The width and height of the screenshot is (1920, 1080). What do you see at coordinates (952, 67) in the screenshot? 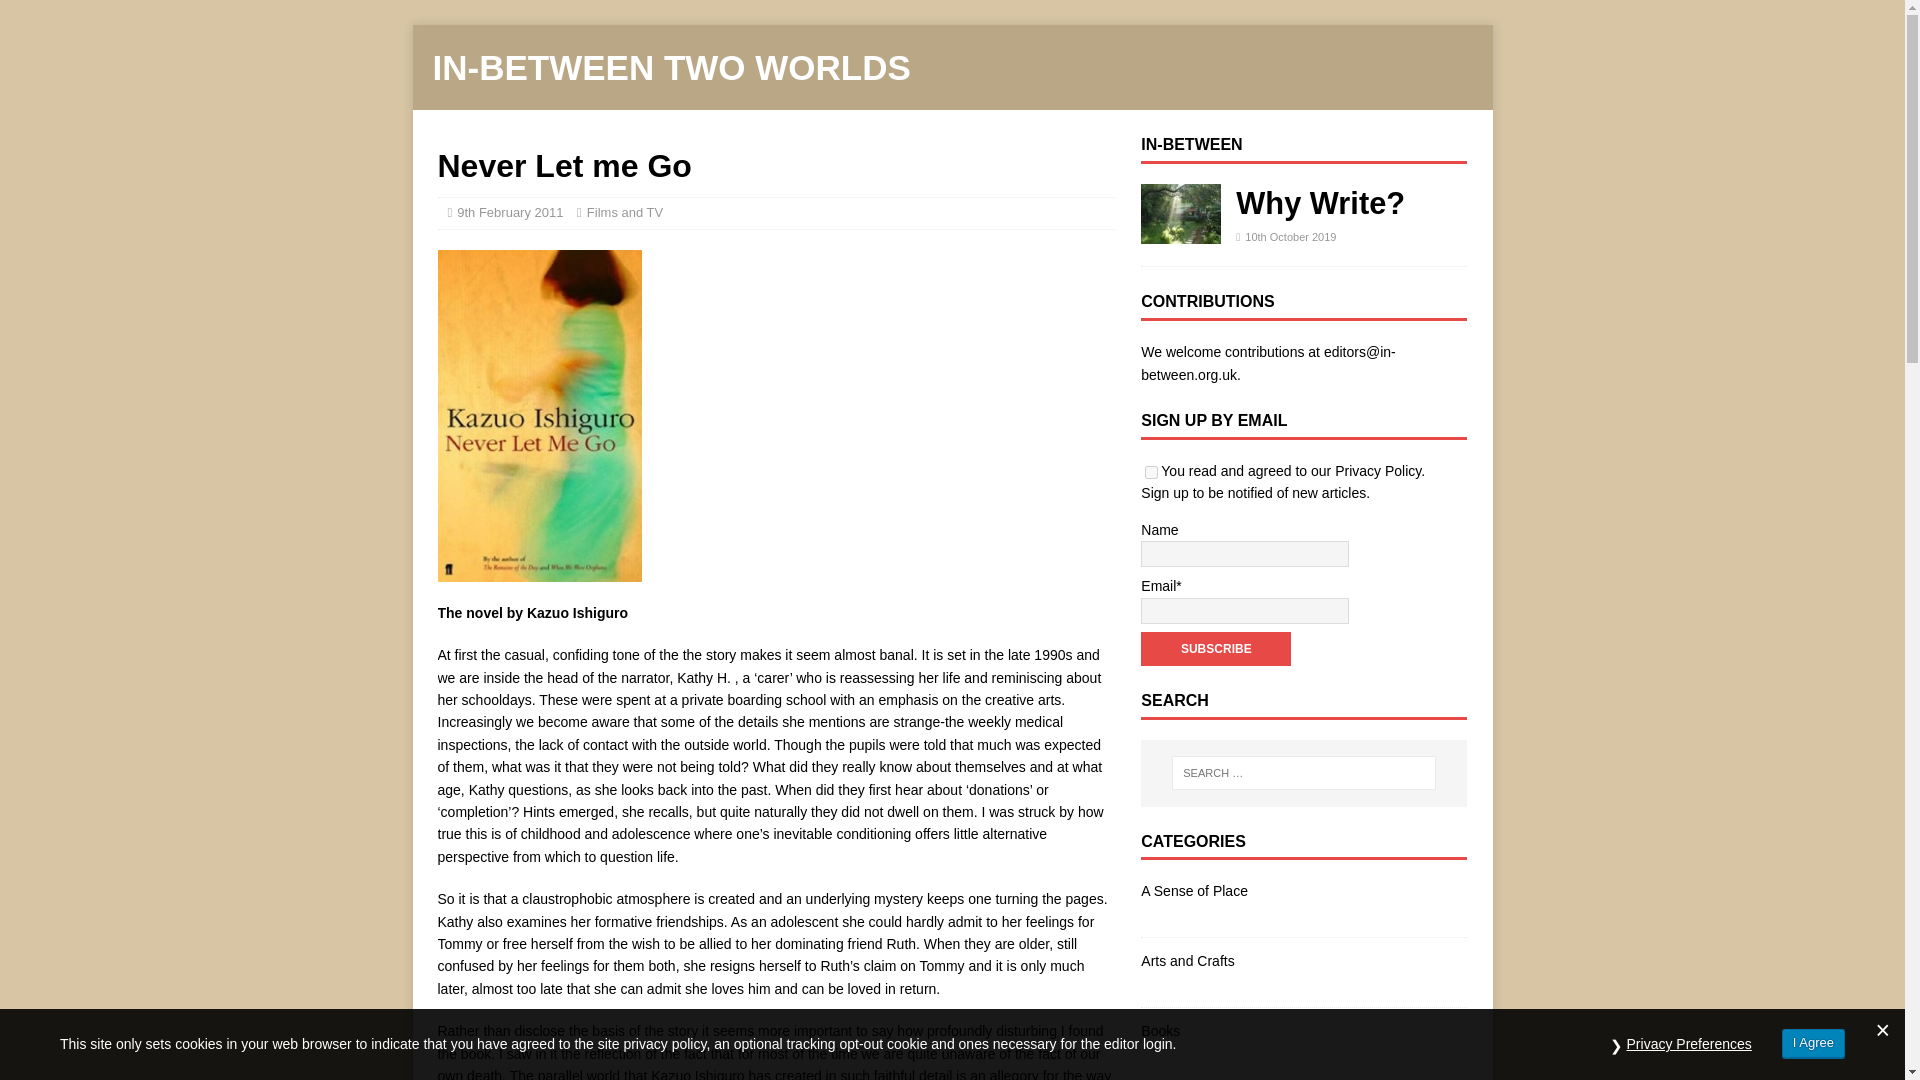
I see `IN-BETWEEN TWO WORLDS` at bounding box center [952, 67].